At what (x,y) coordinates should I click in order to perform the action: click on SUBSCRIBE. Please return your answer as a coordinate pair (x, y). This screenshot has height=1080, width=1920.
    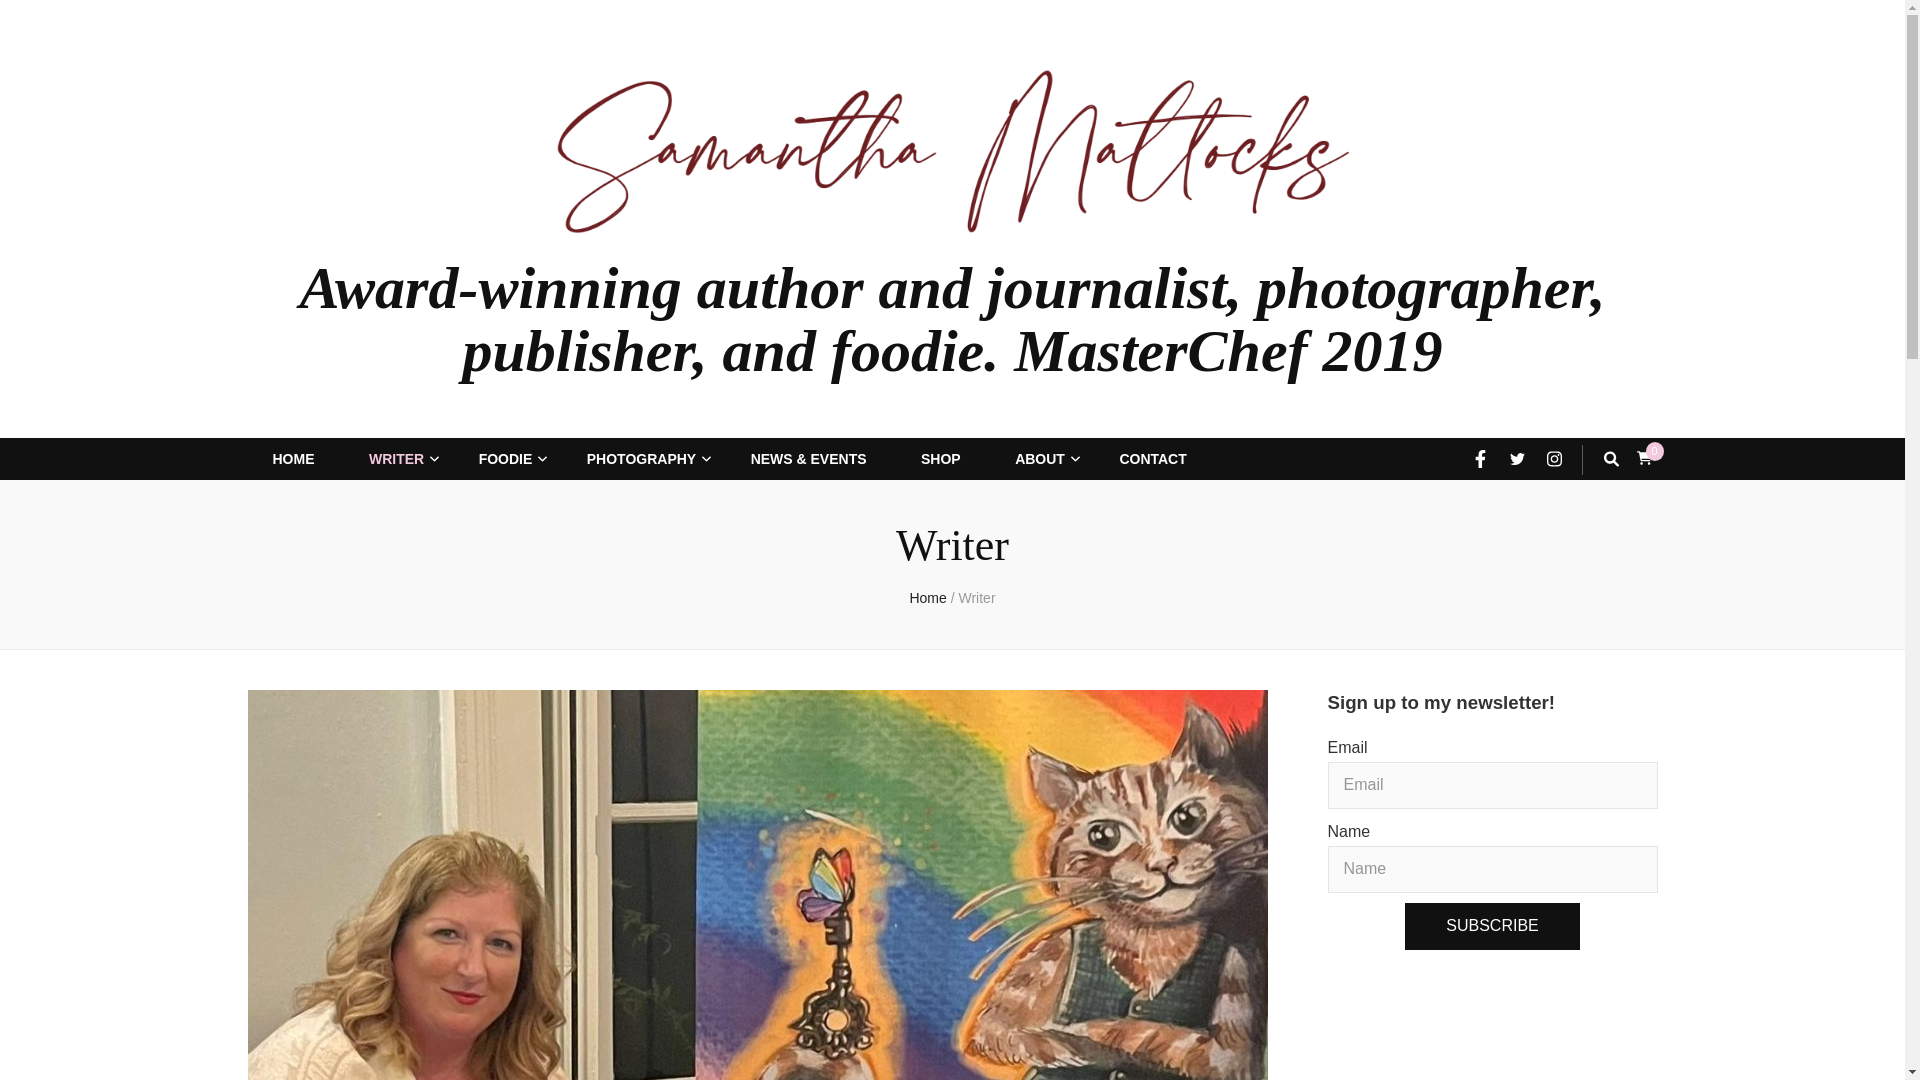
    Looking at the image, I should click on (1492, 926).